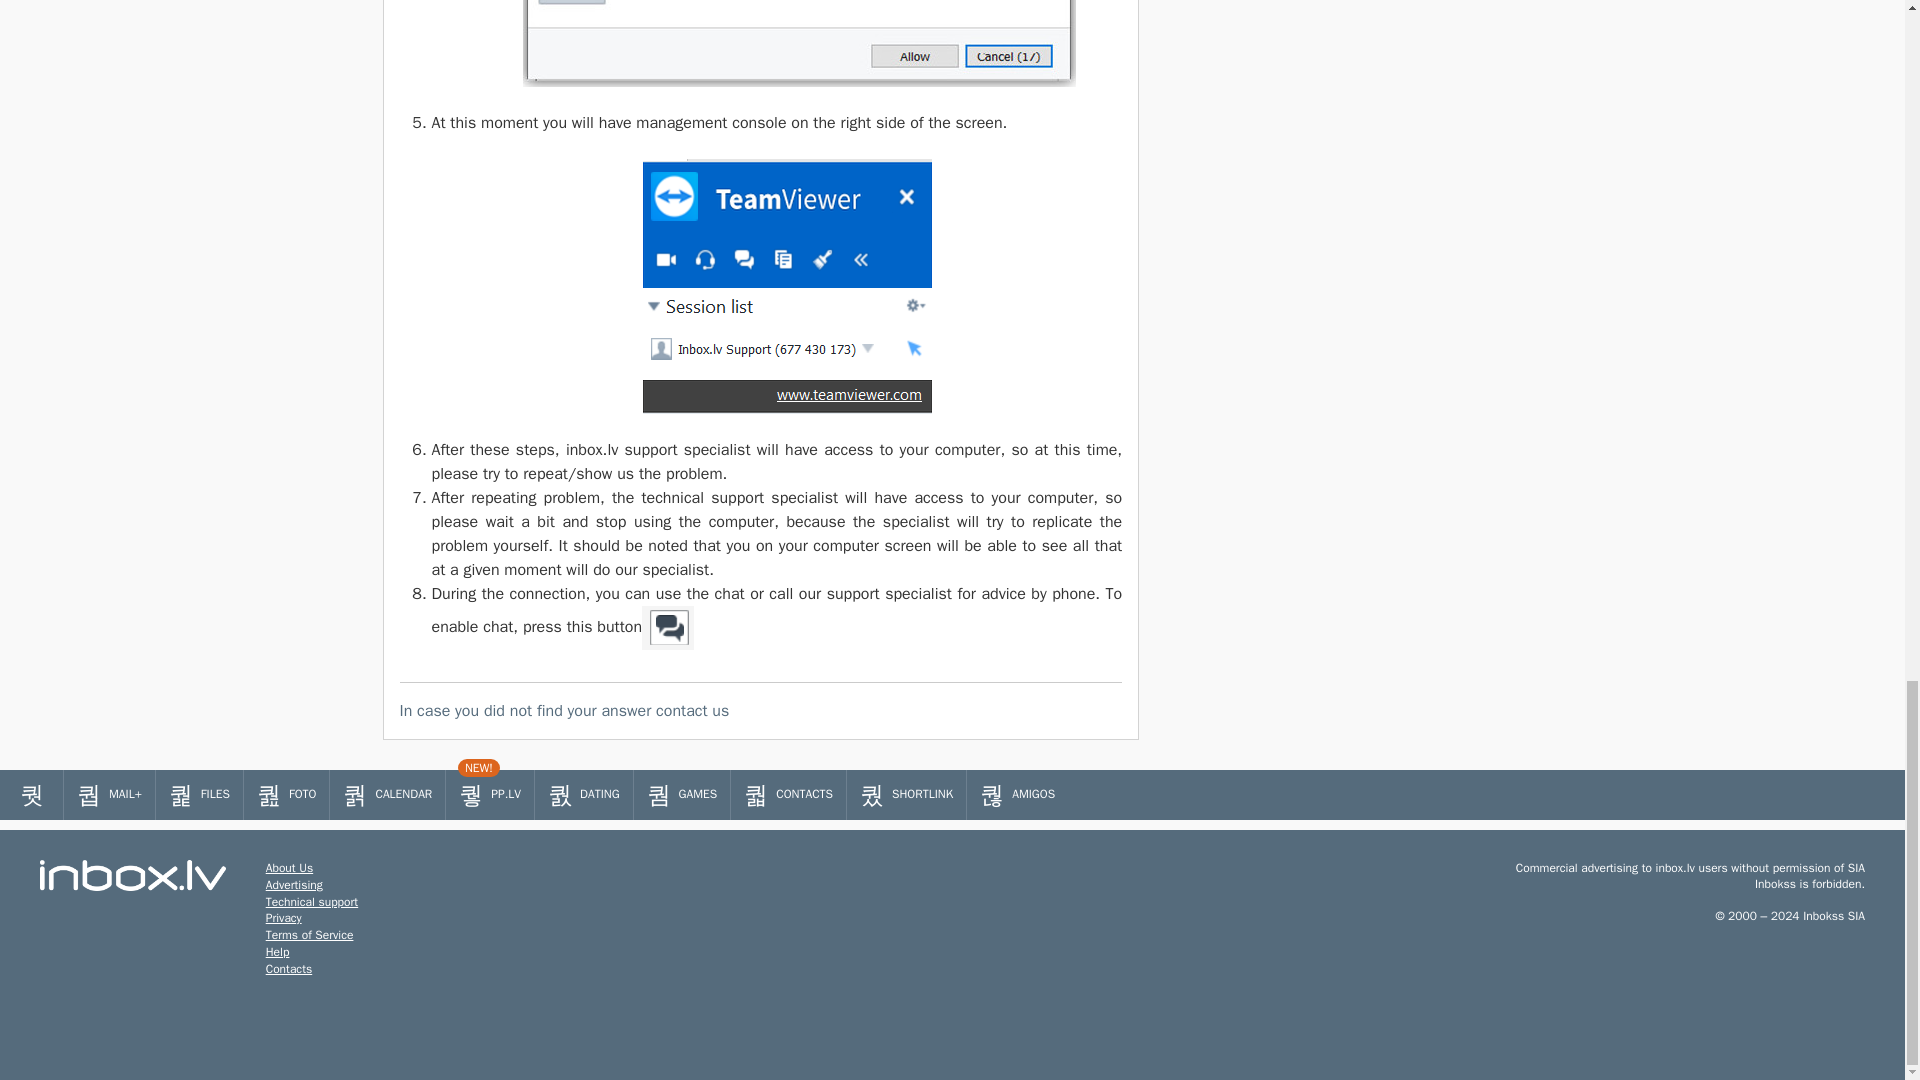  What do you see at coordinates (278, 952) in the screenshot?
I see `Help` at bounding box center [278, 952].